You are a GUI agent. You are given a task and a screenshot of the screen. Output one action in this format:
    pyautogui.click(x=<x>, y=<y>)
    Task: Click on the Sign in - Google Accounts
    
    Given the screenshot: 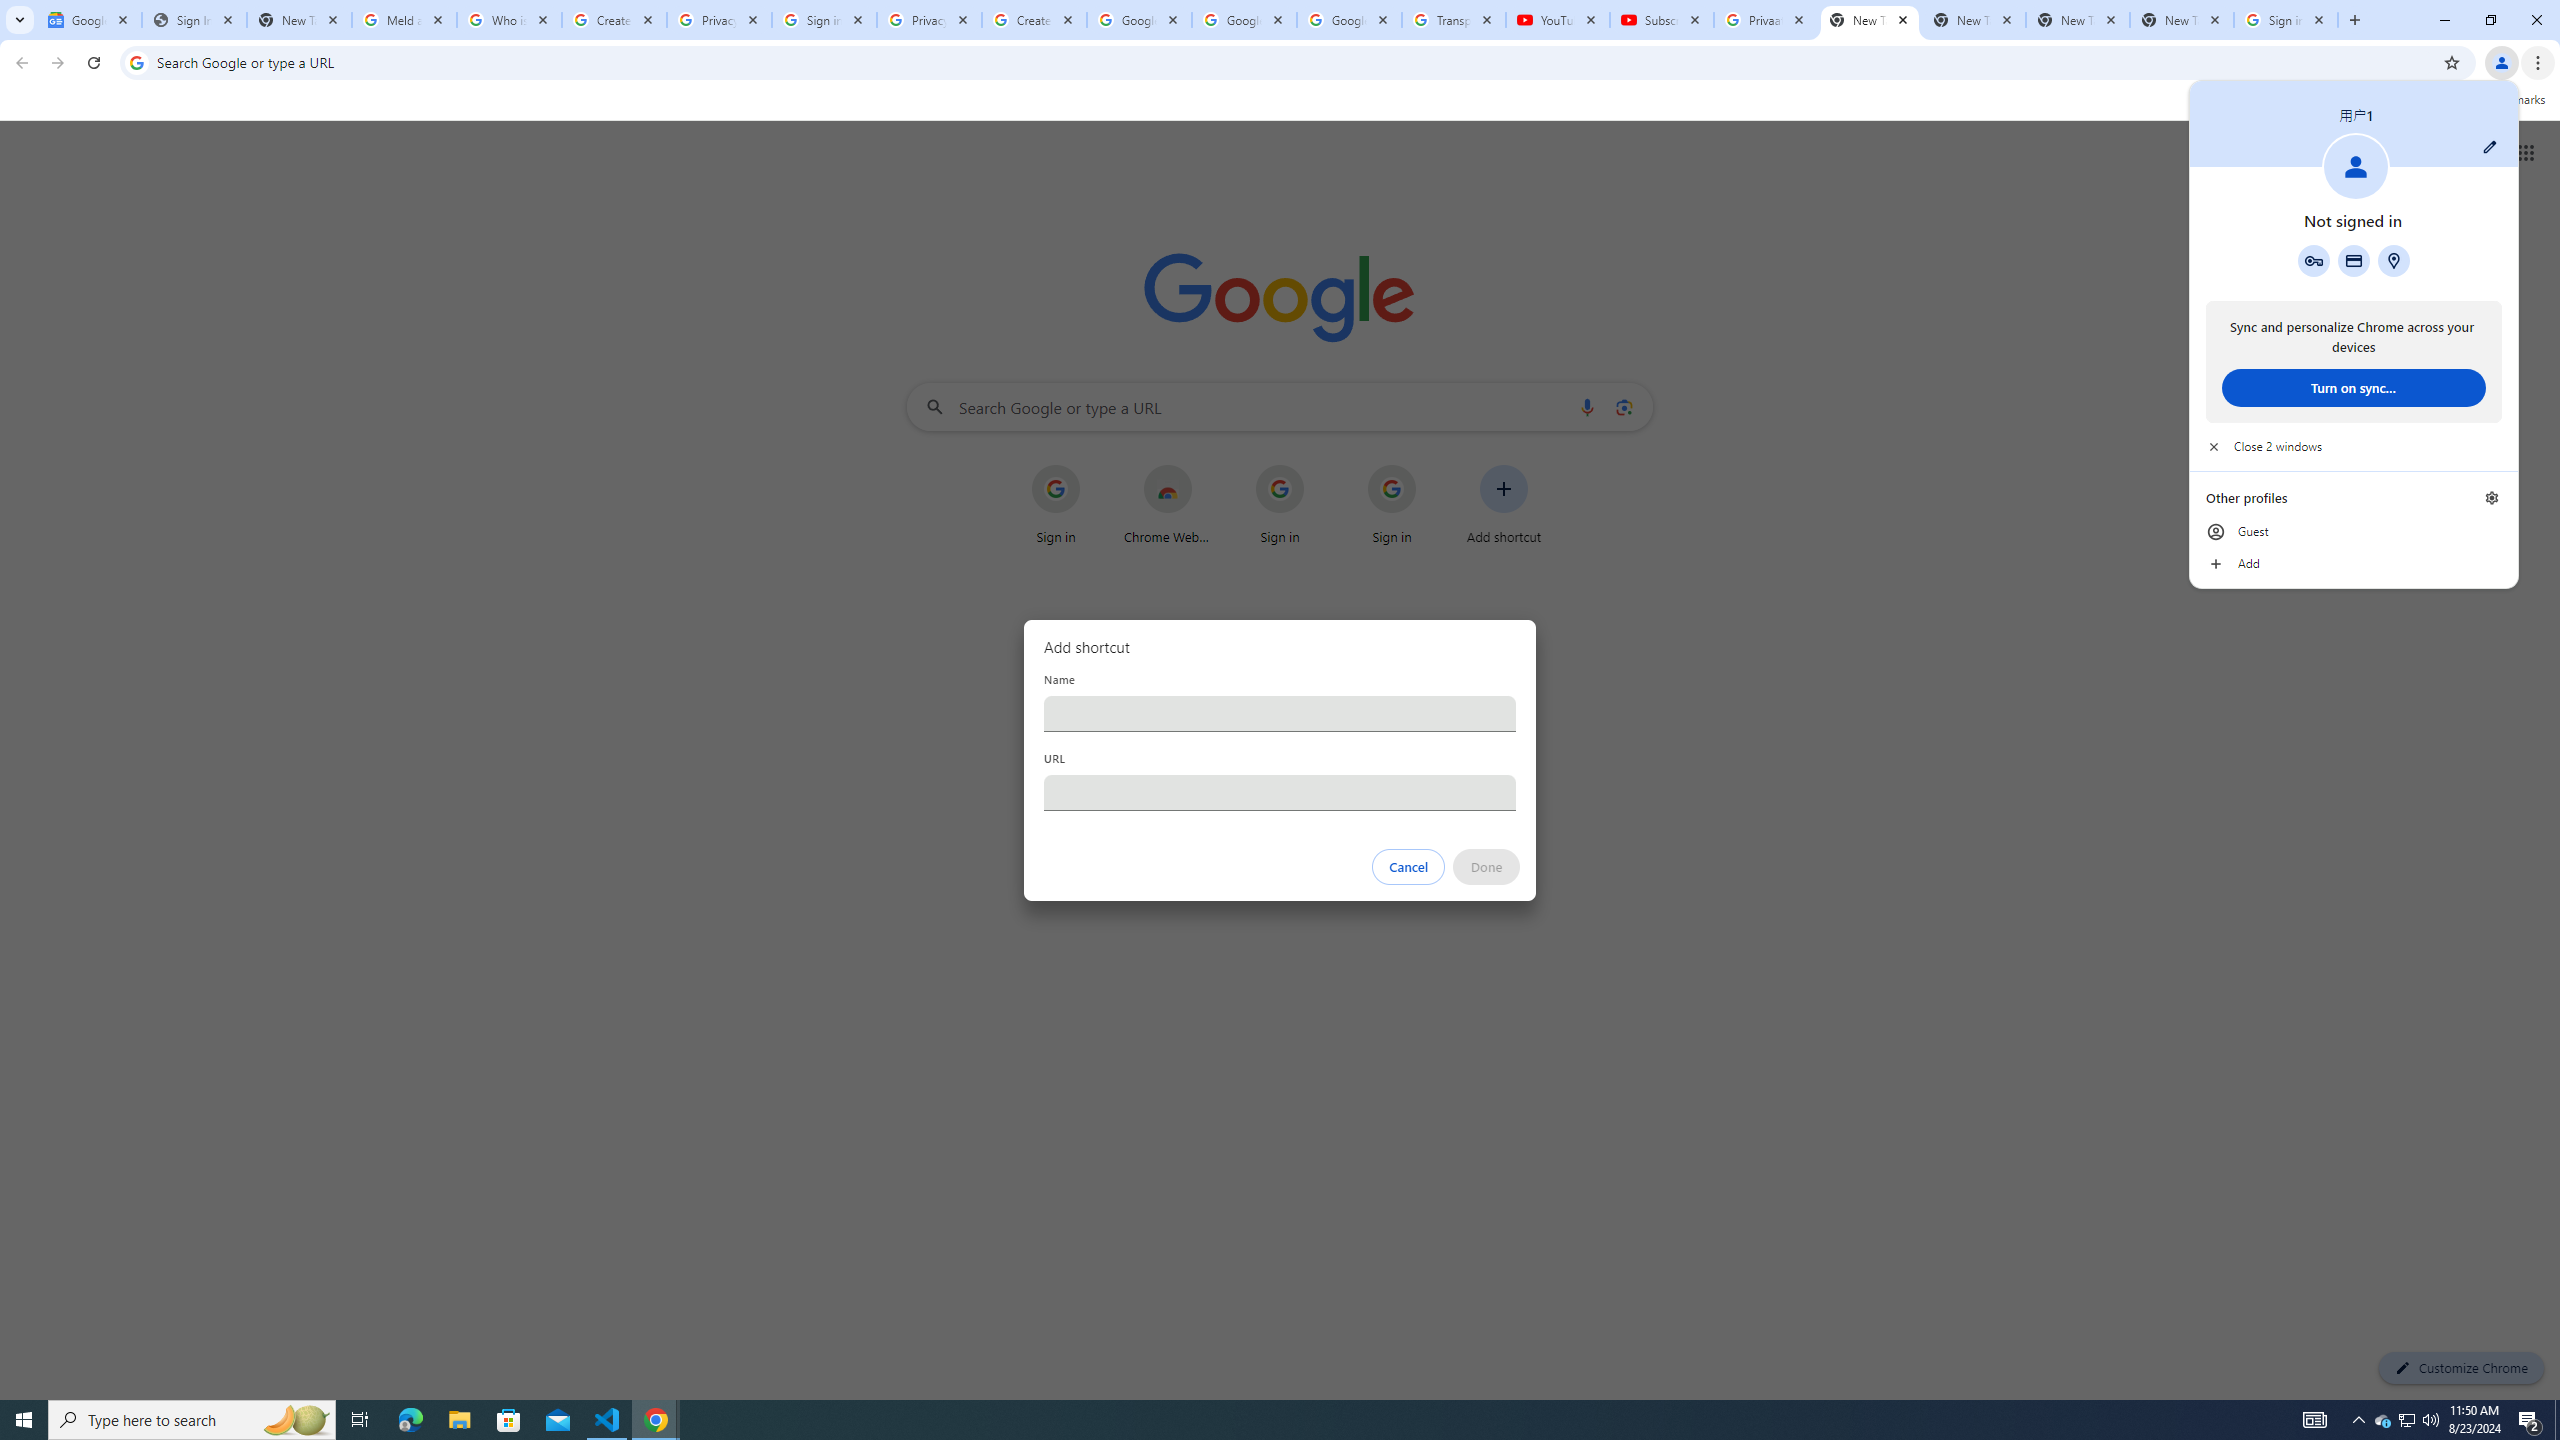 What is the action you would take?
    pyautogui.click(x=824, y=20)
    